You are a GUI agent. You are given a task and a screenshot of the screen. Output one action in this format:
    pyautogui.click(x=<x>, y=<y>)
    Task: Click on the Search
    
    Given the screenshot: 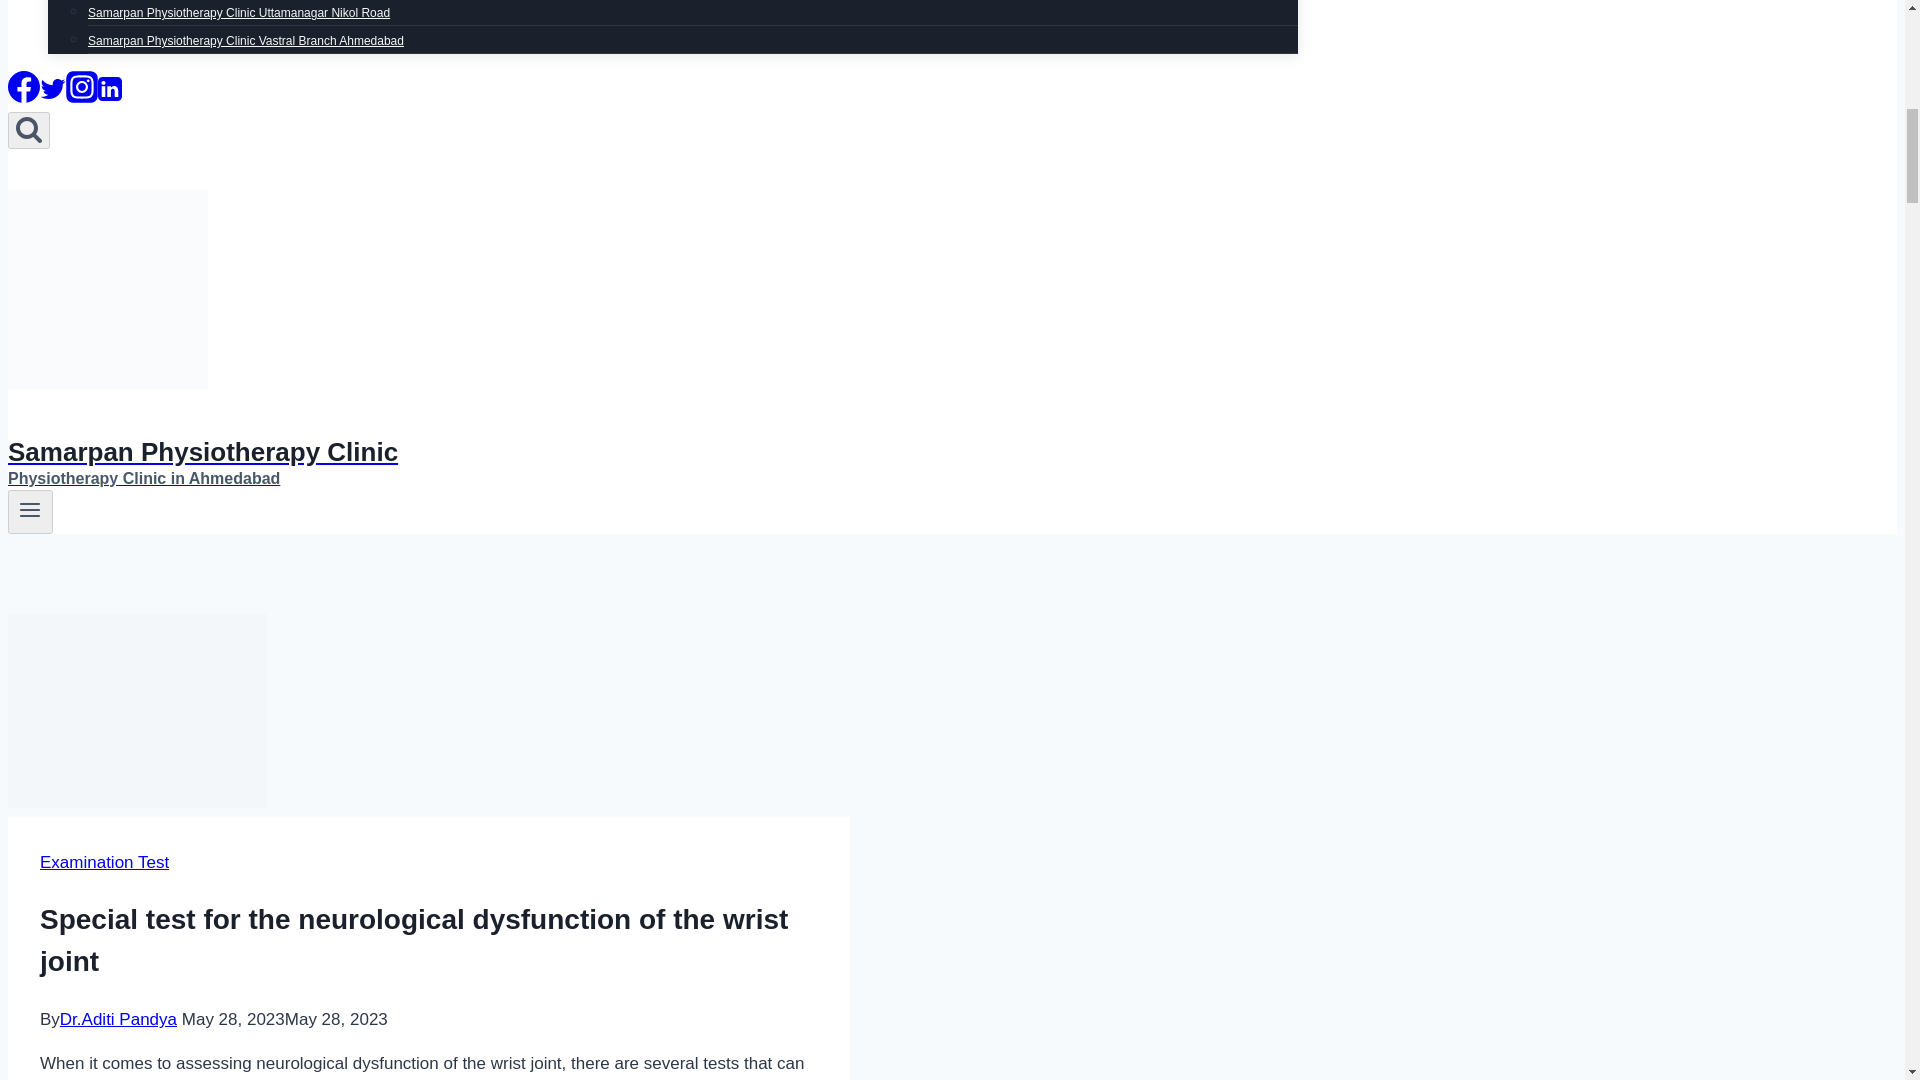 What is the action you would take?
    pyautogui.click(x=28, y=130)
    